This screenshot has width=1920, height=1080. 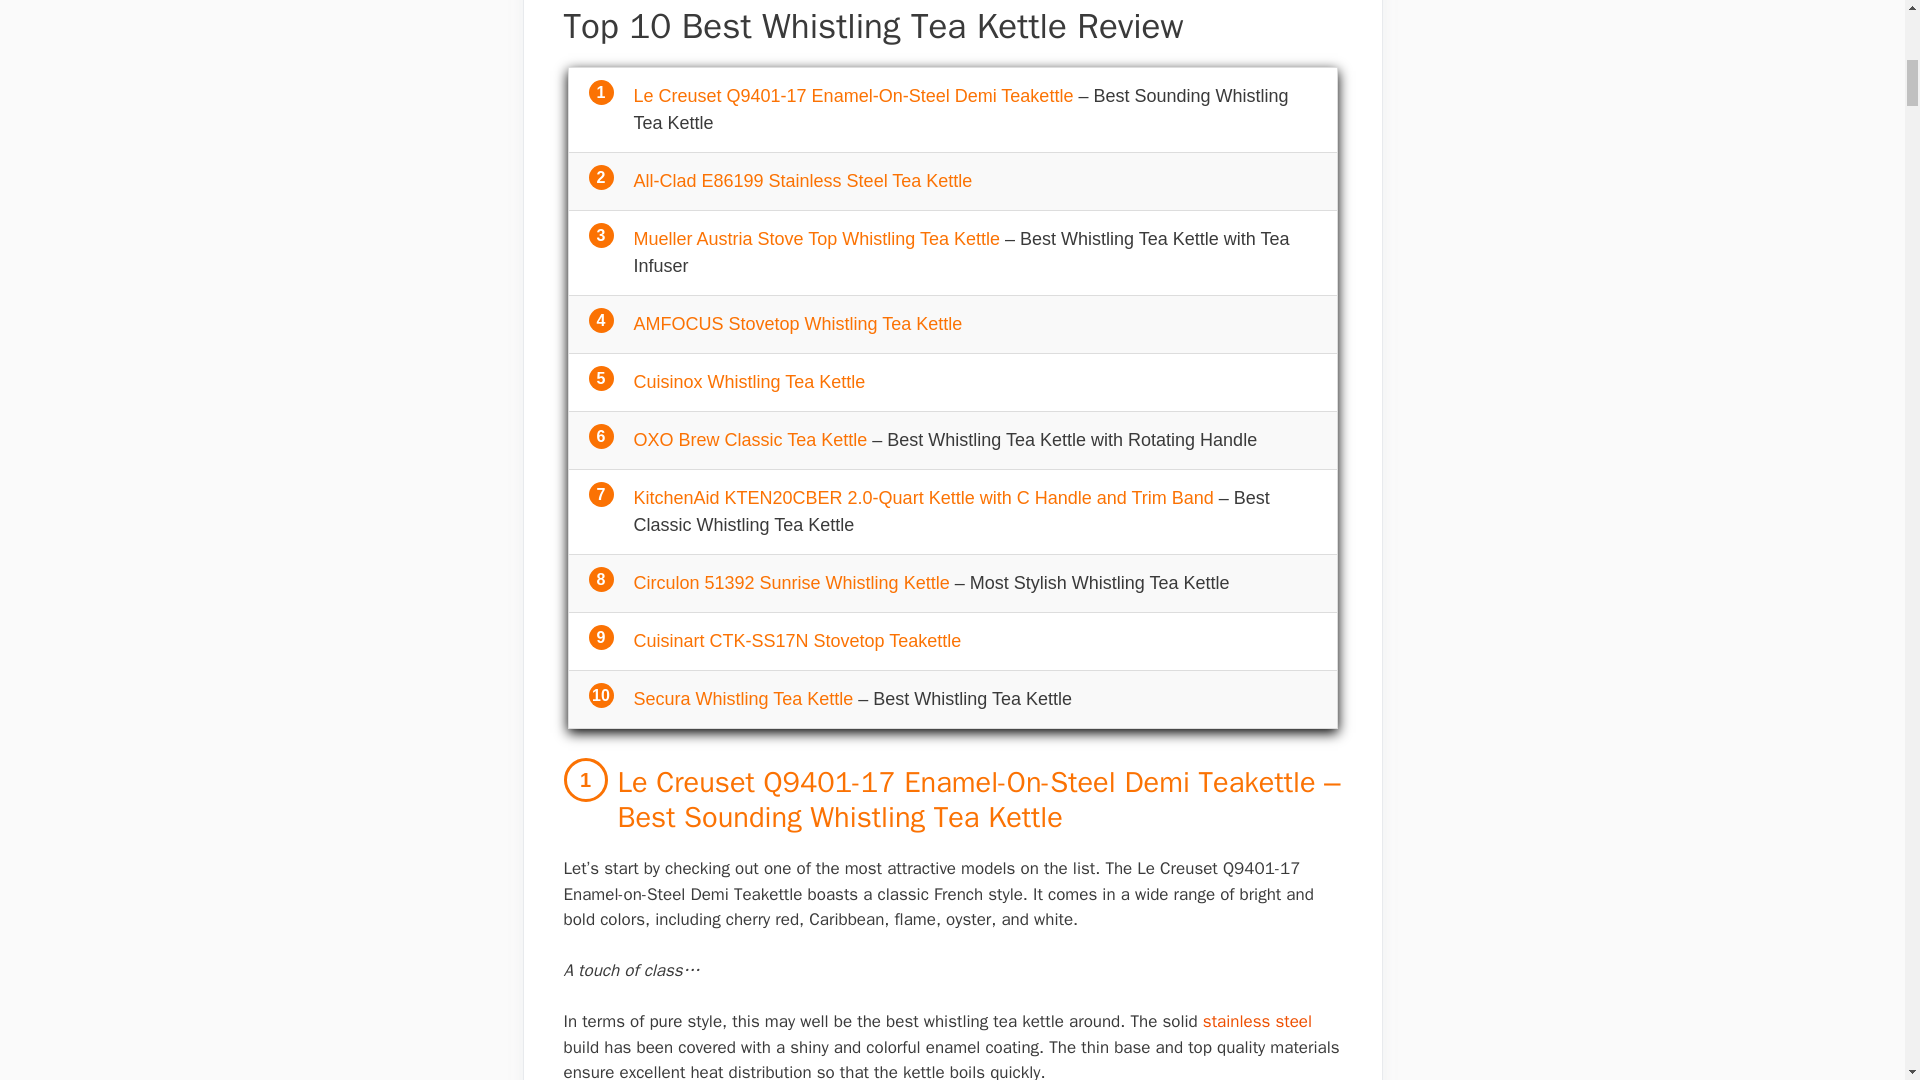 I want to click on AMFOCUS Stovetop Whistling Tea Kettle, so click(x=798, y=324).